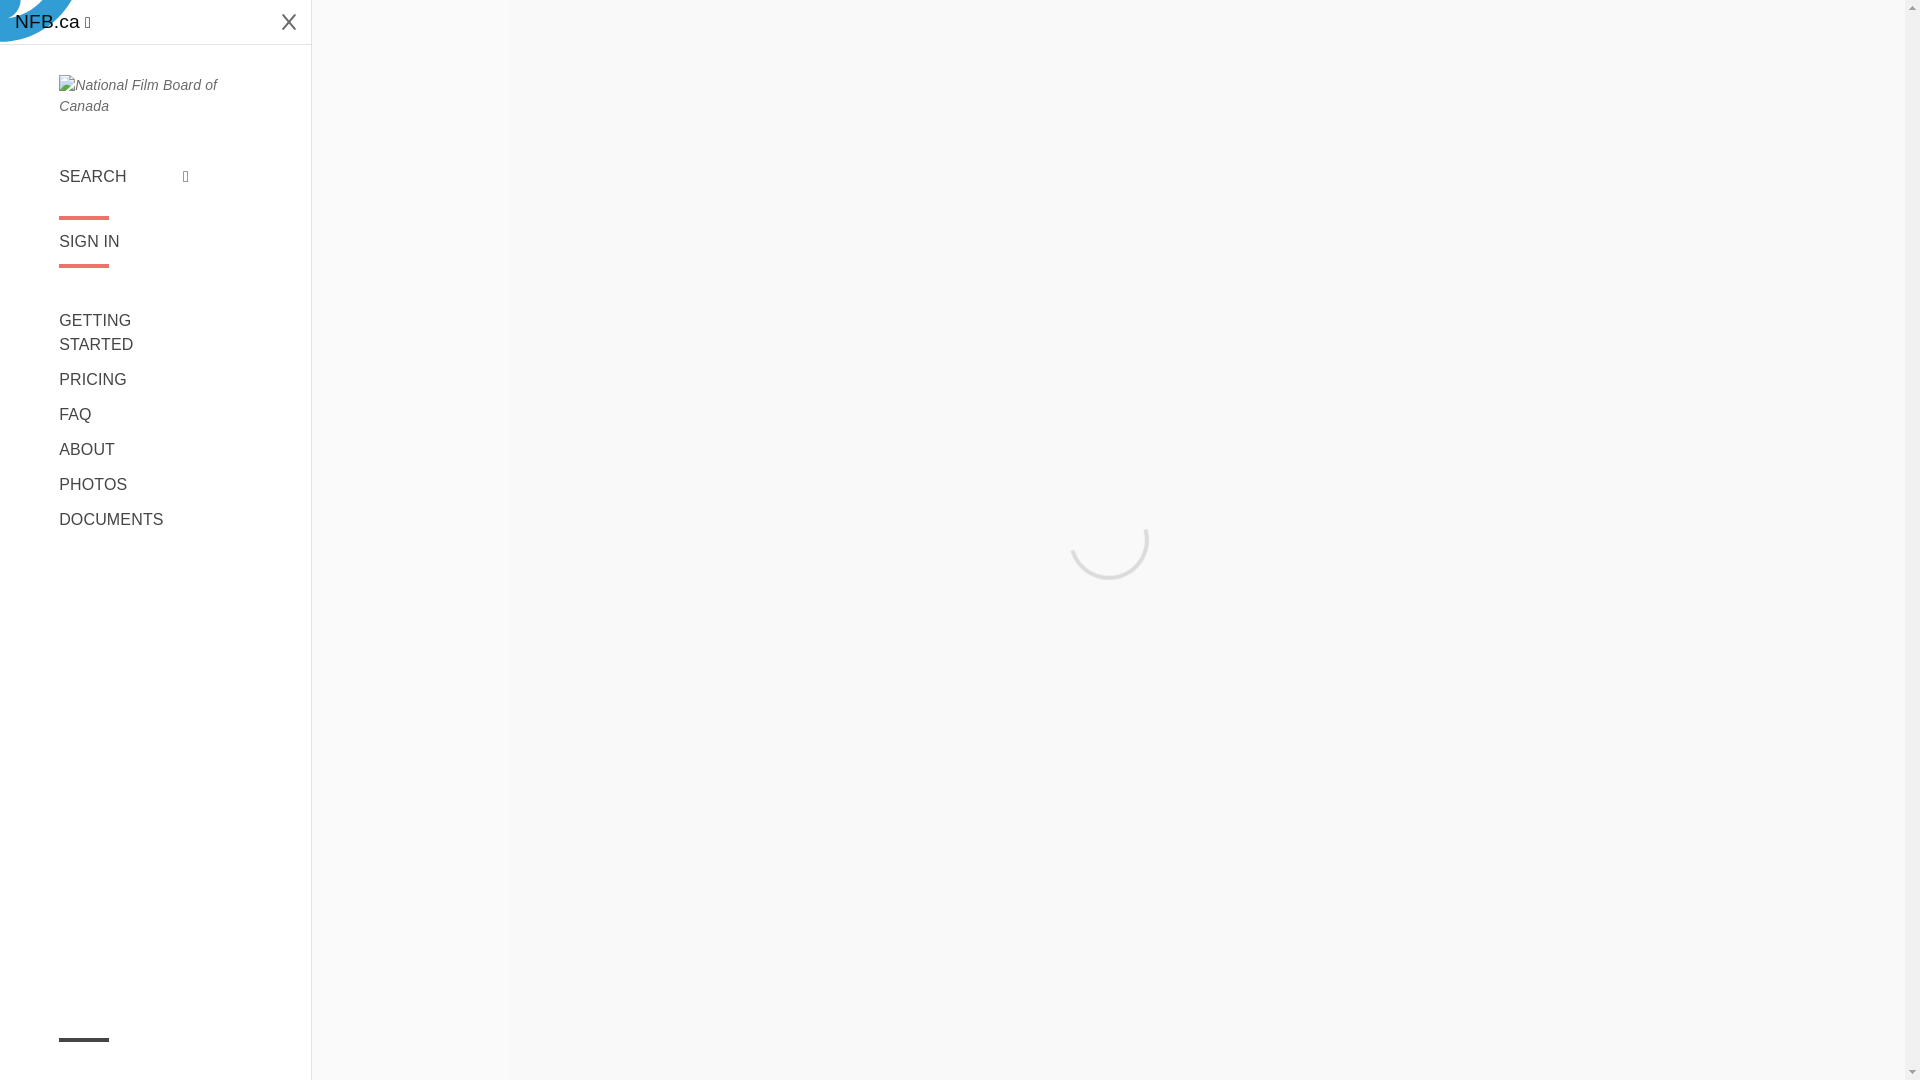 This screenshot has width=1920, height=1080. Describe the element at coordinates (124, 242) in the screenshot. I see `SIGN IN` at that location.